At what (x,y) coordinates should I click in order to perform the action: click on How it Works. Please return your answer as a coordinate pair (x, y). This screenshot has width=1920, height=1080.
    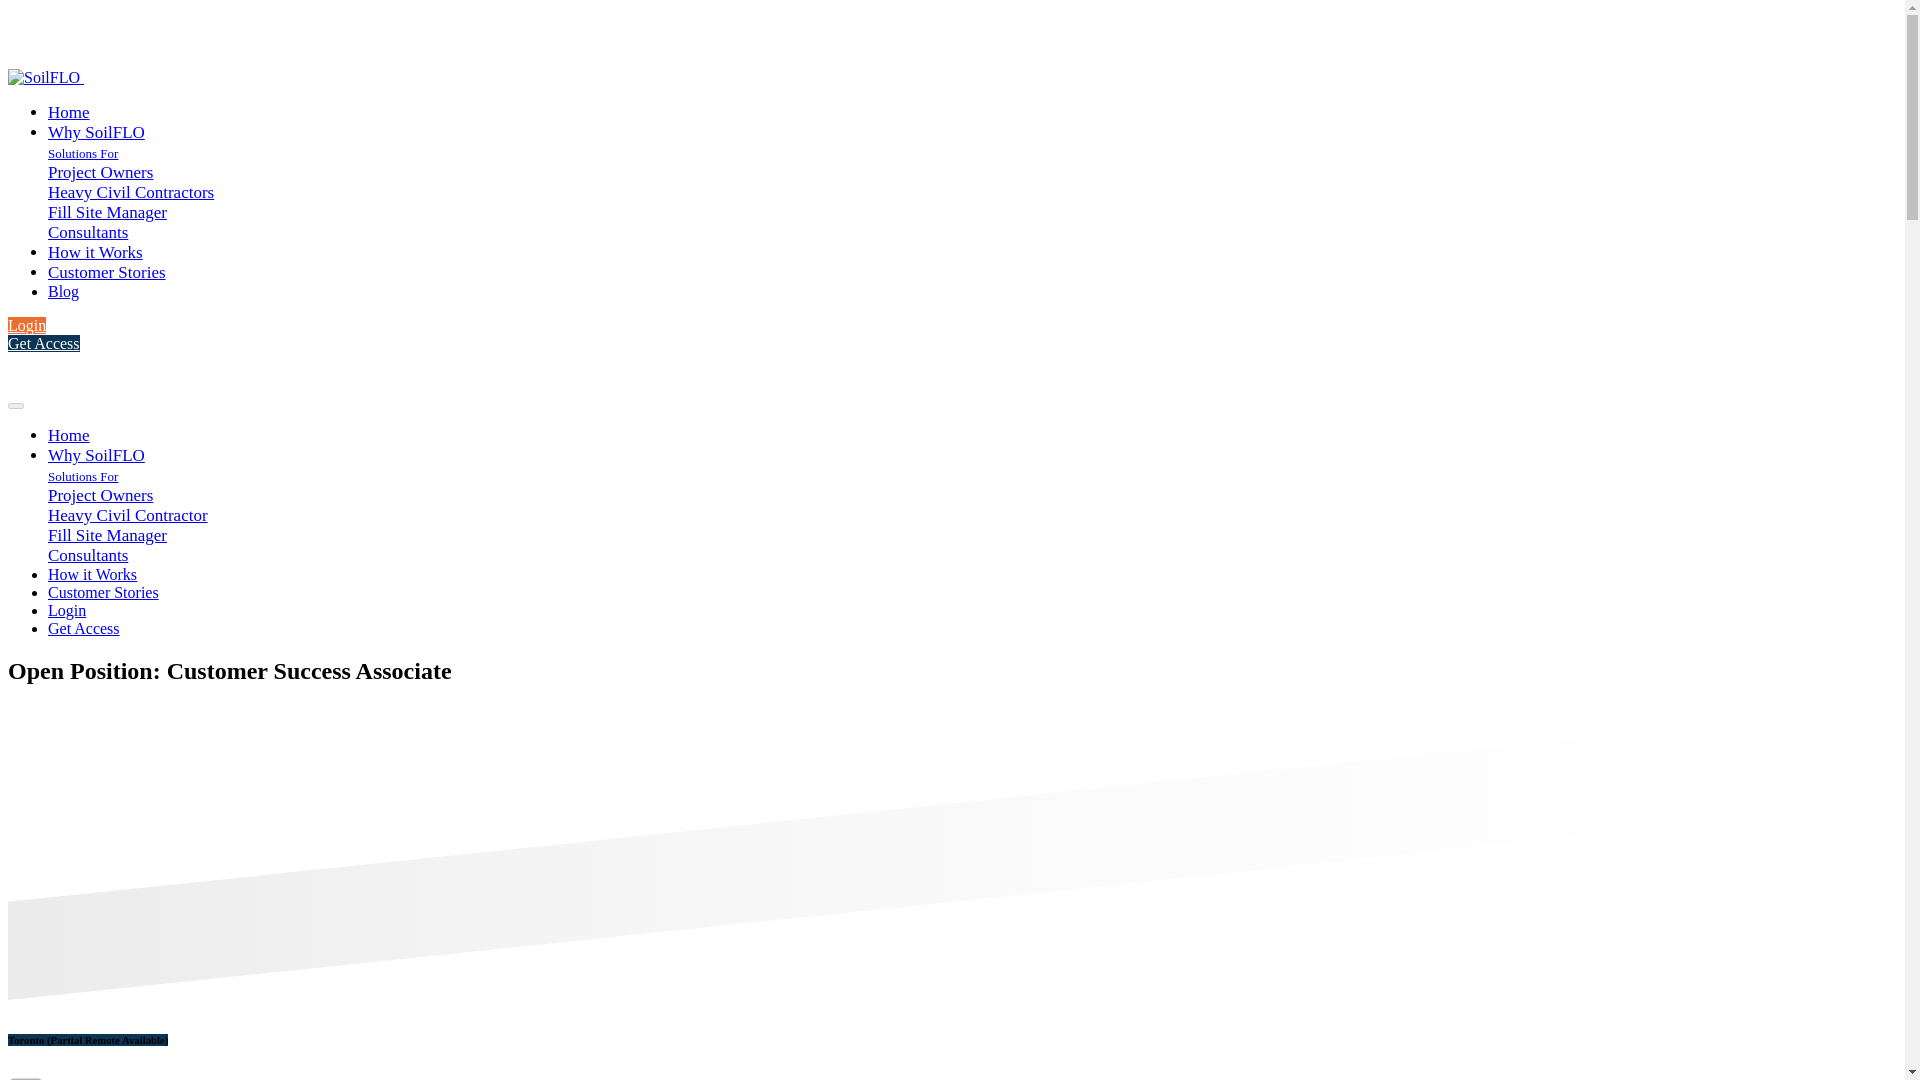
    Looking at the image, I should click on (95, 252).